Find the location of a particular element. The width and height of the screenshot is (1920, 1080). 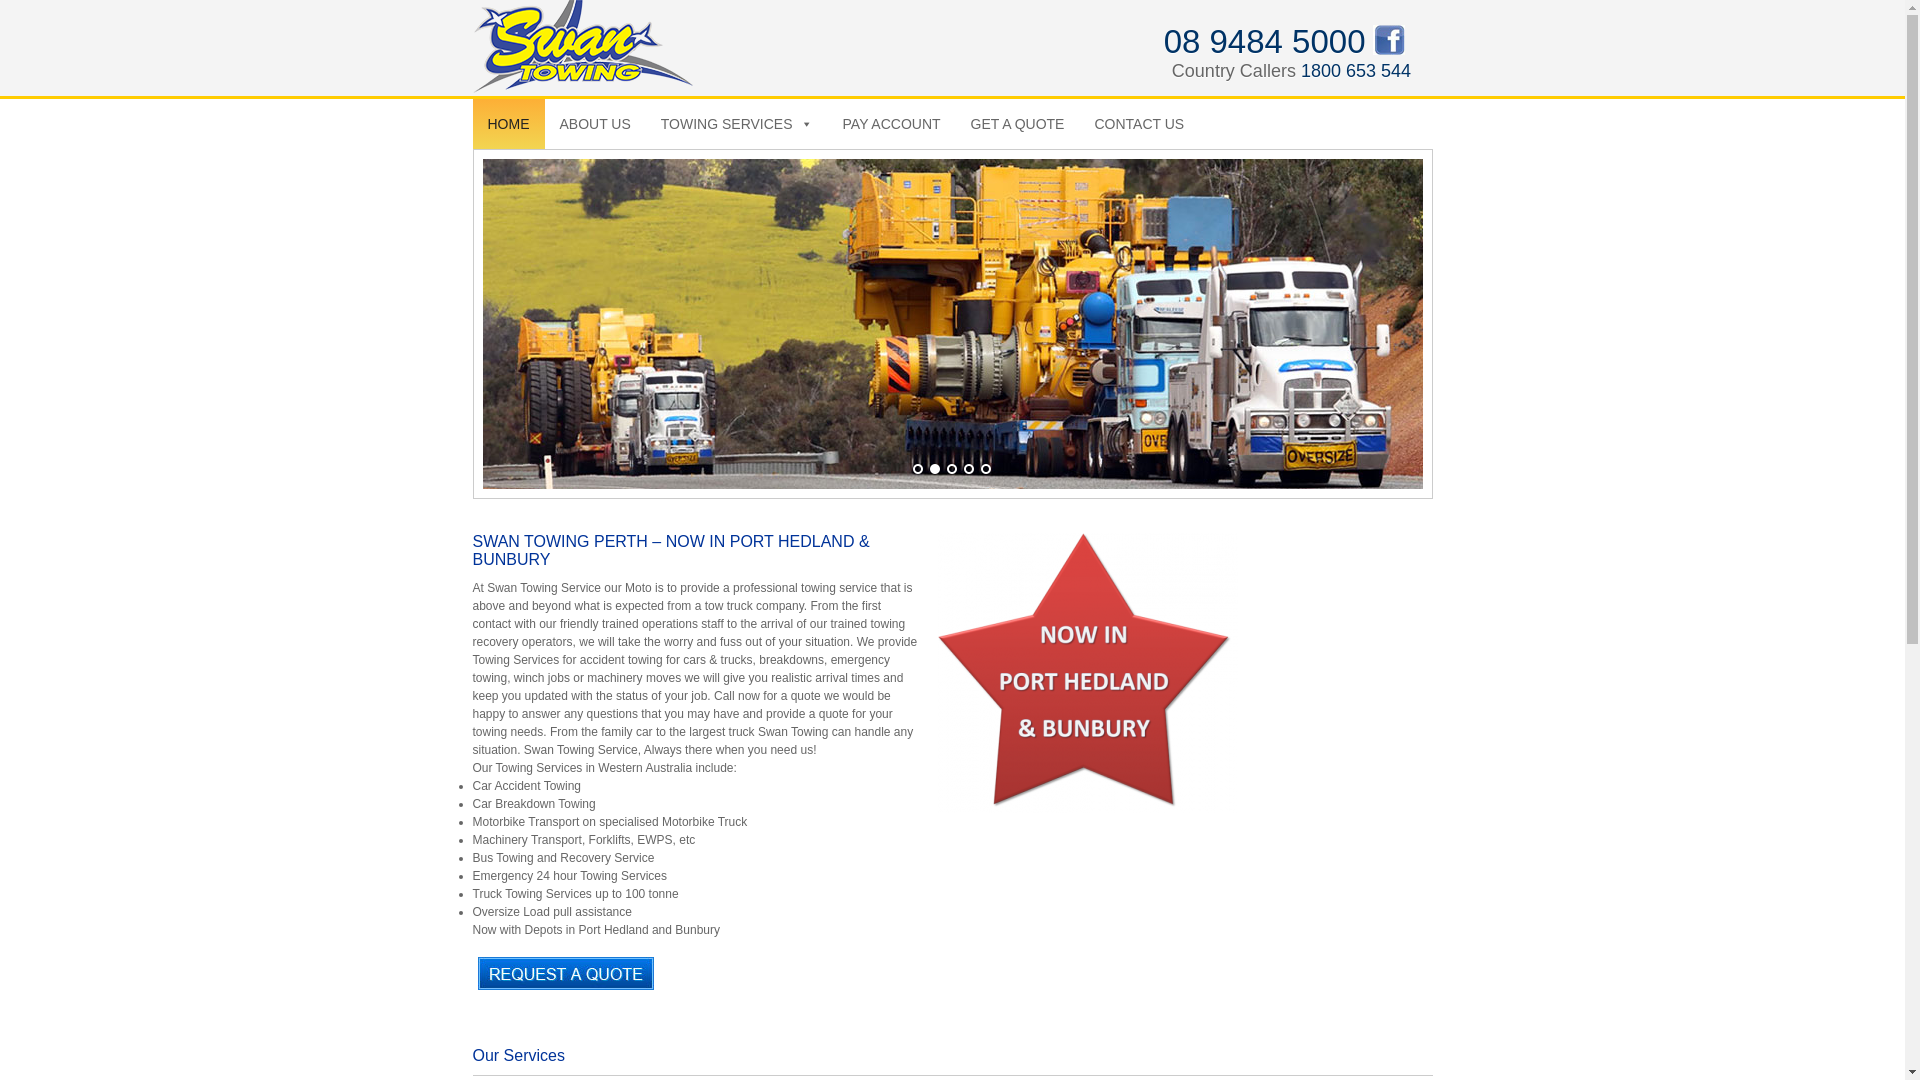

08 9484 5000 is located at coordinates (1268, 49).